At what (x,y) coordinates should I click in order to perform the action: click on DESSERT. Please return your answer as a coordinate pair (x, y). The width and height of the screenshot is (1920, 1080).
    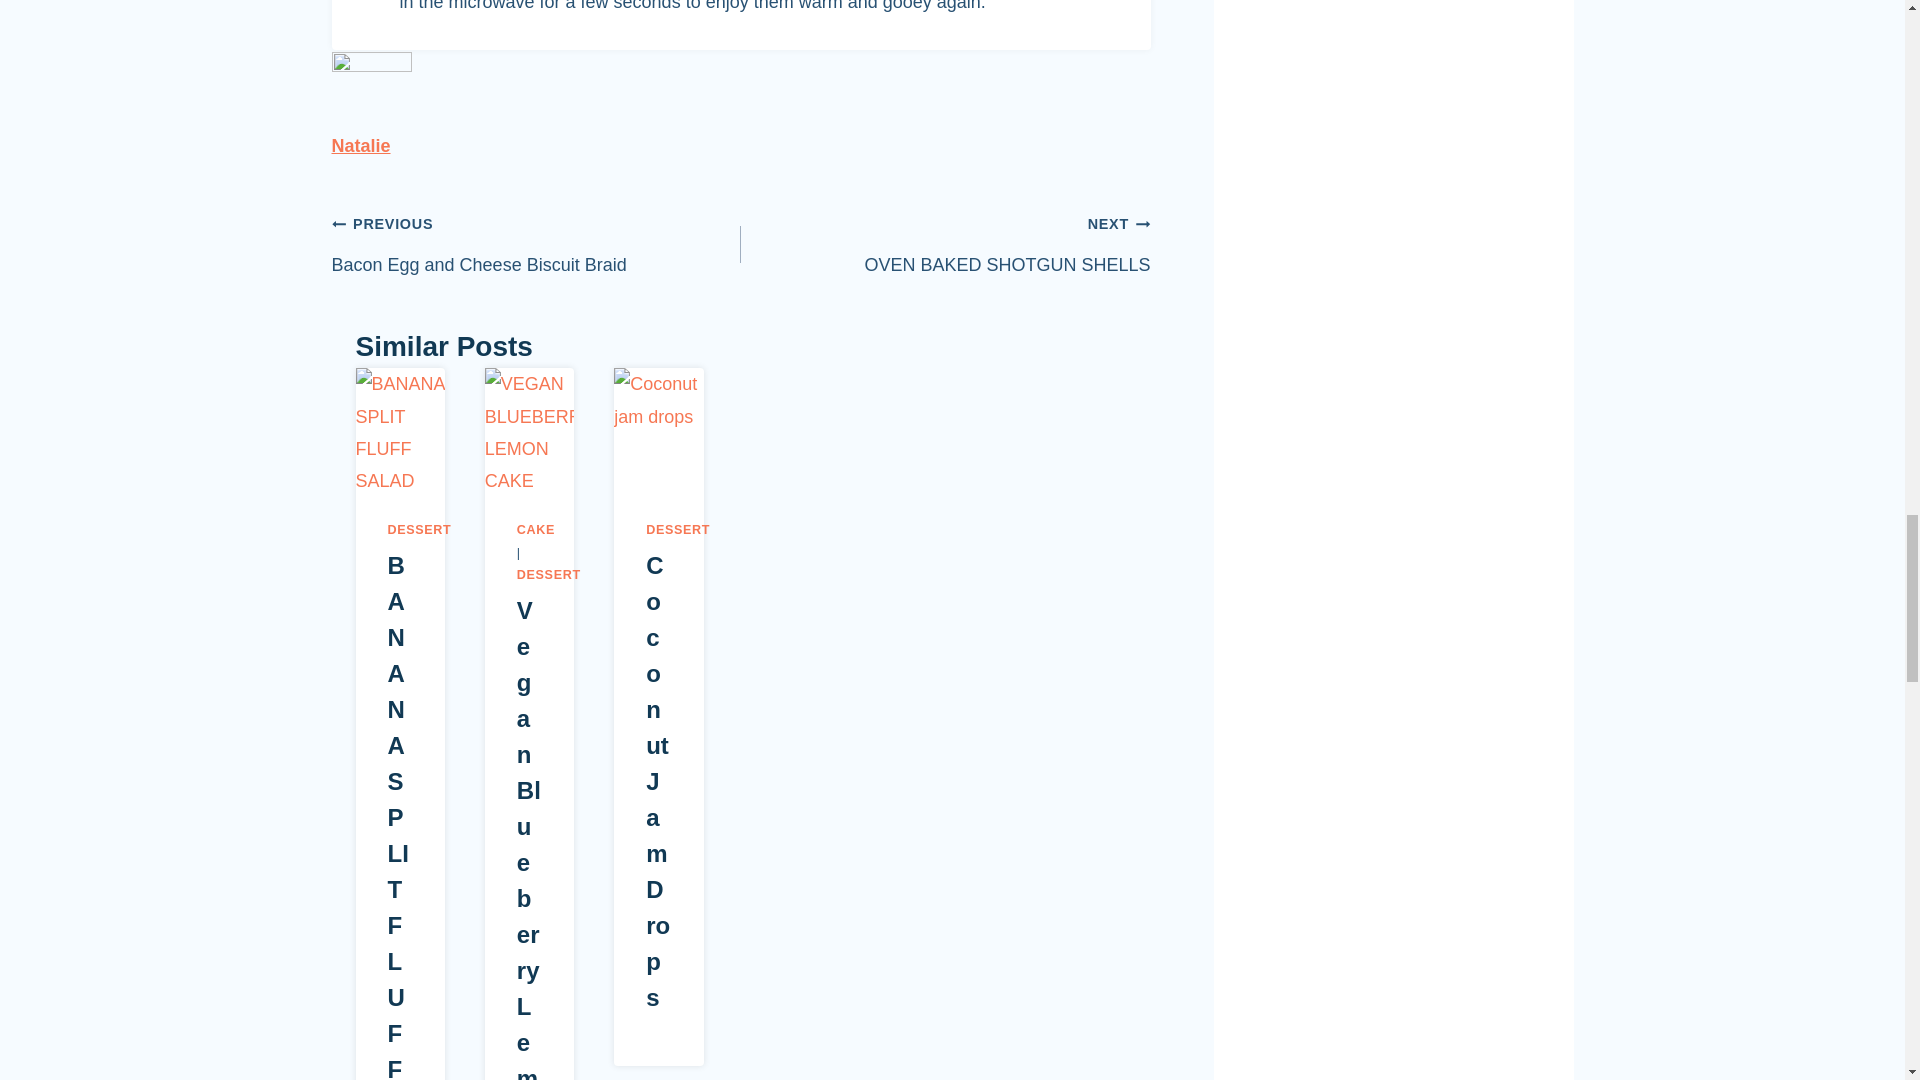
    Looking at the image, I should click on (362, 146).